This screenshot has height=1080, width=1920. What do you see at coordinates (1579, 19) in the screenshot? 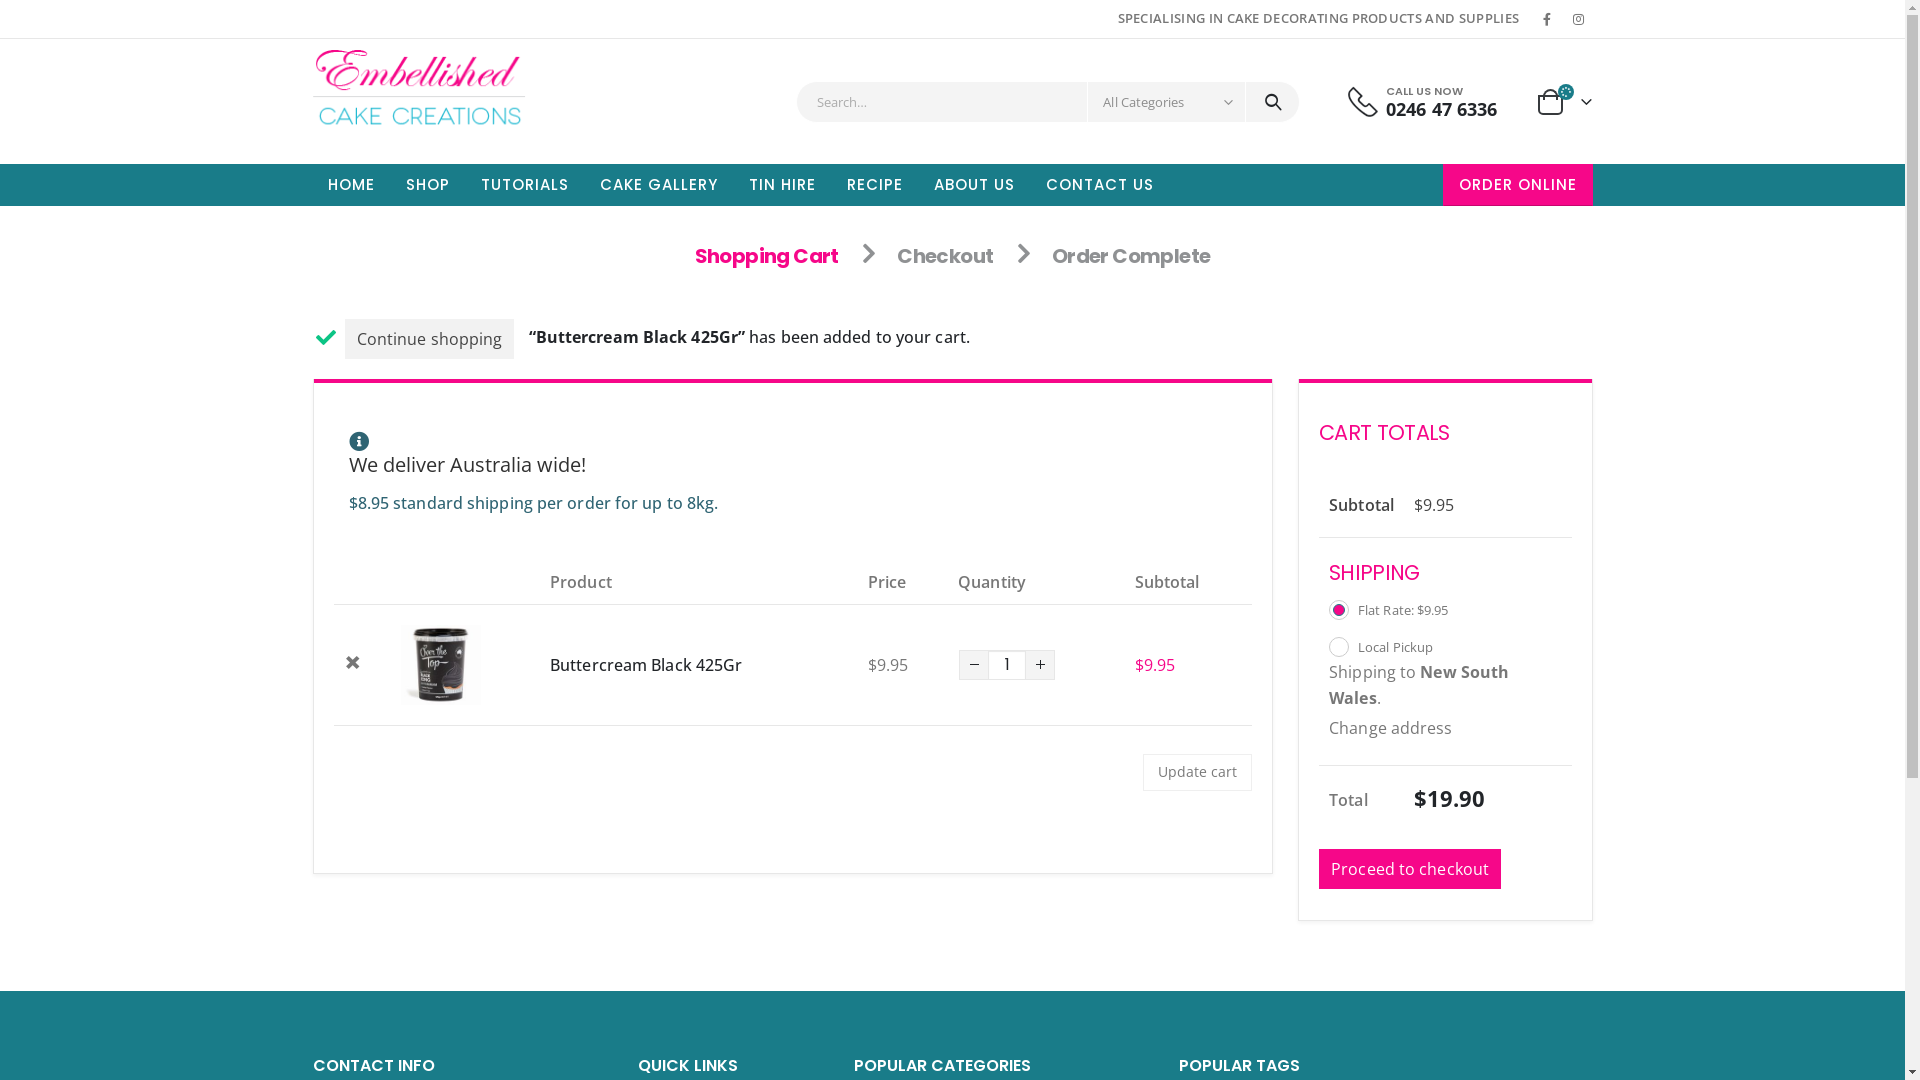
I see `Instagram` at bounding box center [1579, 19].